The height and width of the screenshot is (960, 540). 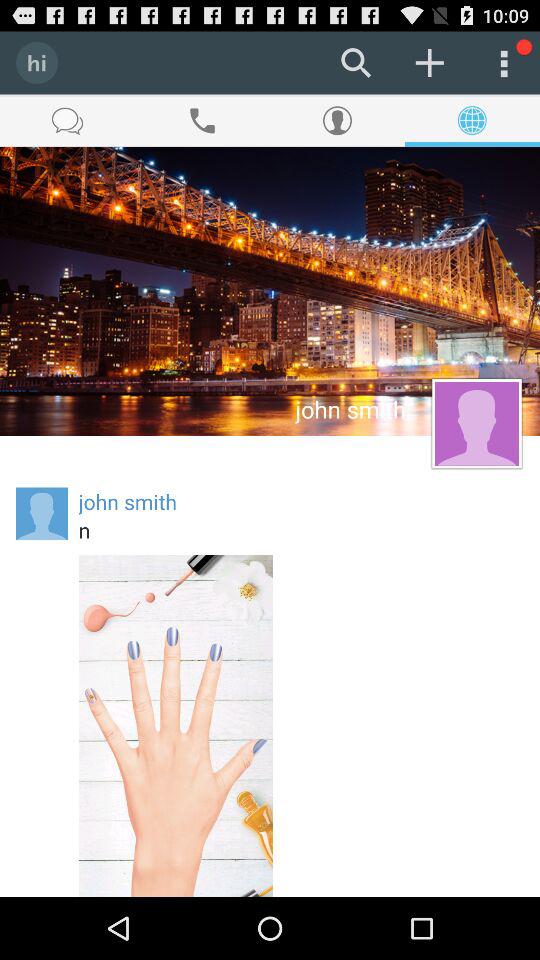 I want to click on launch the app next to john smith item, so click(x=42, y=514).